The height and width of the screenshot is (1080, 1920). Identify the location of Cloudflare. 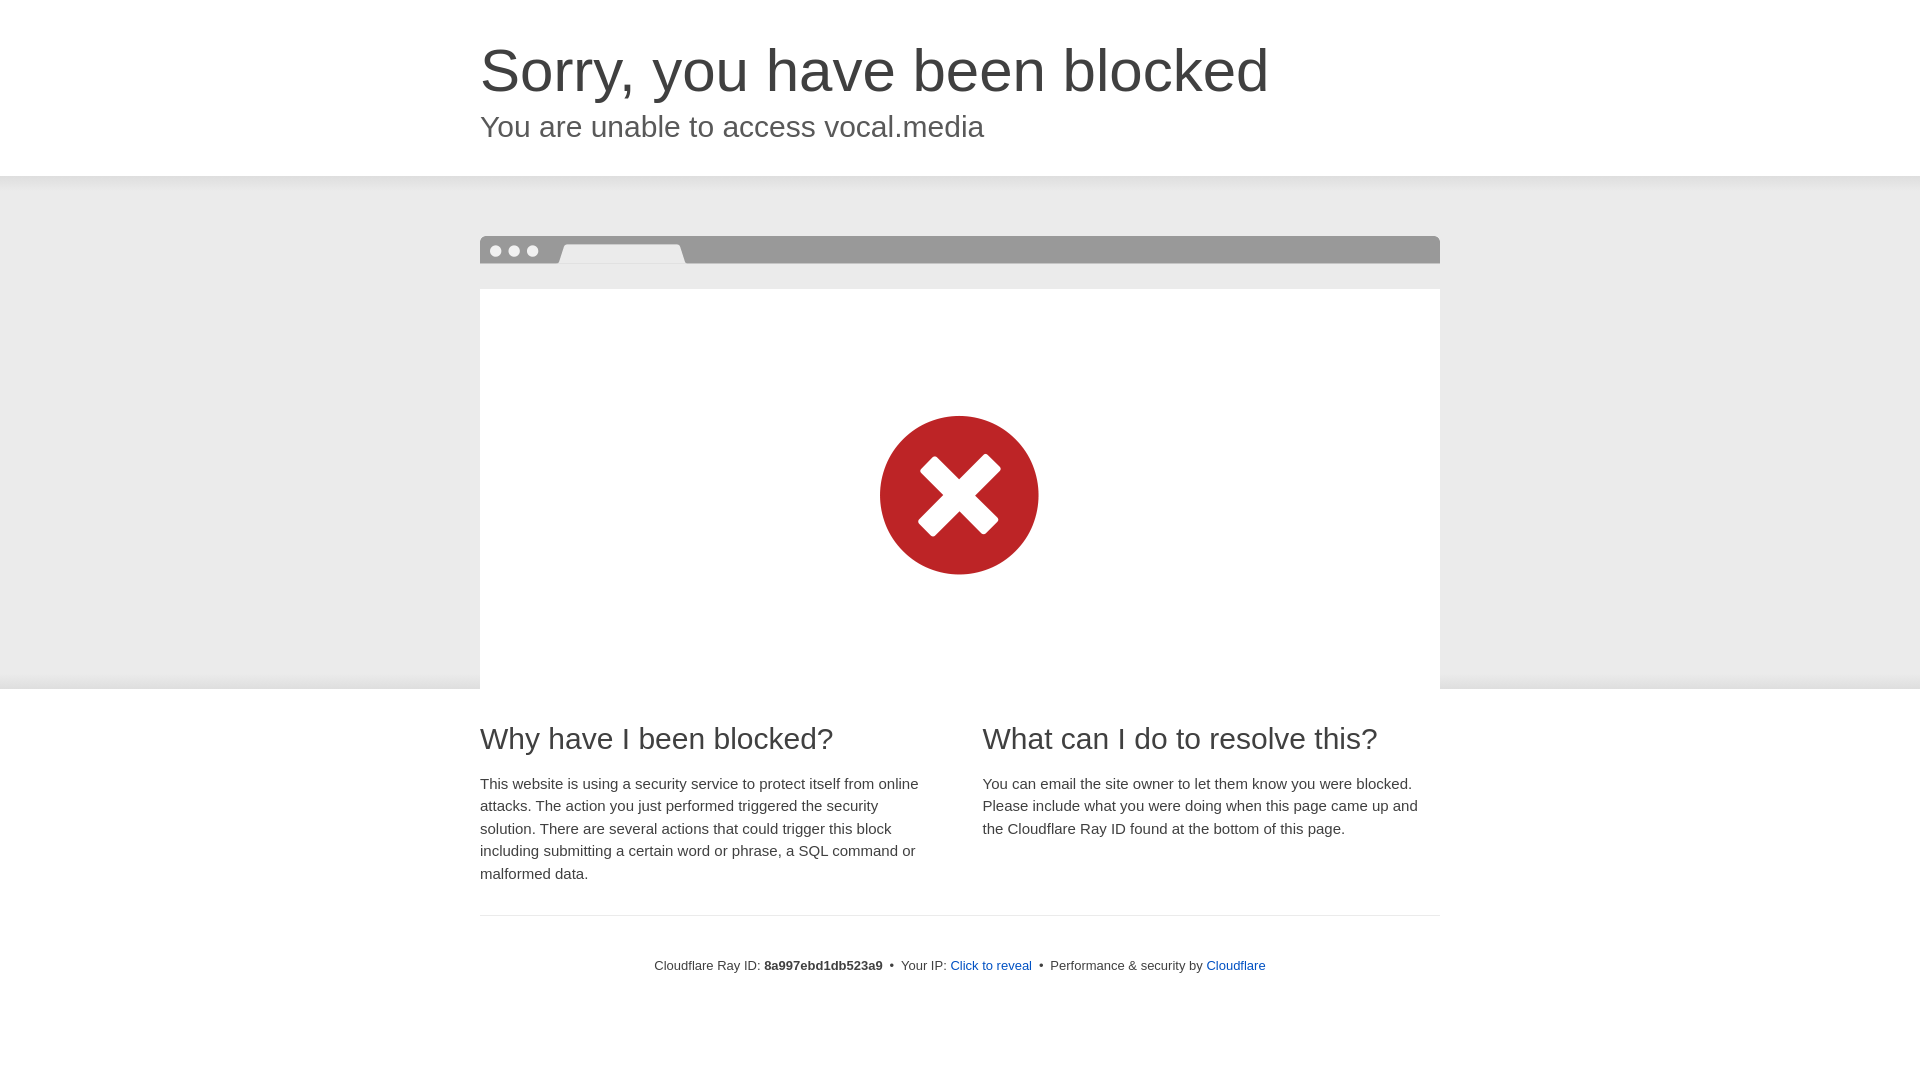
(1235, 965).